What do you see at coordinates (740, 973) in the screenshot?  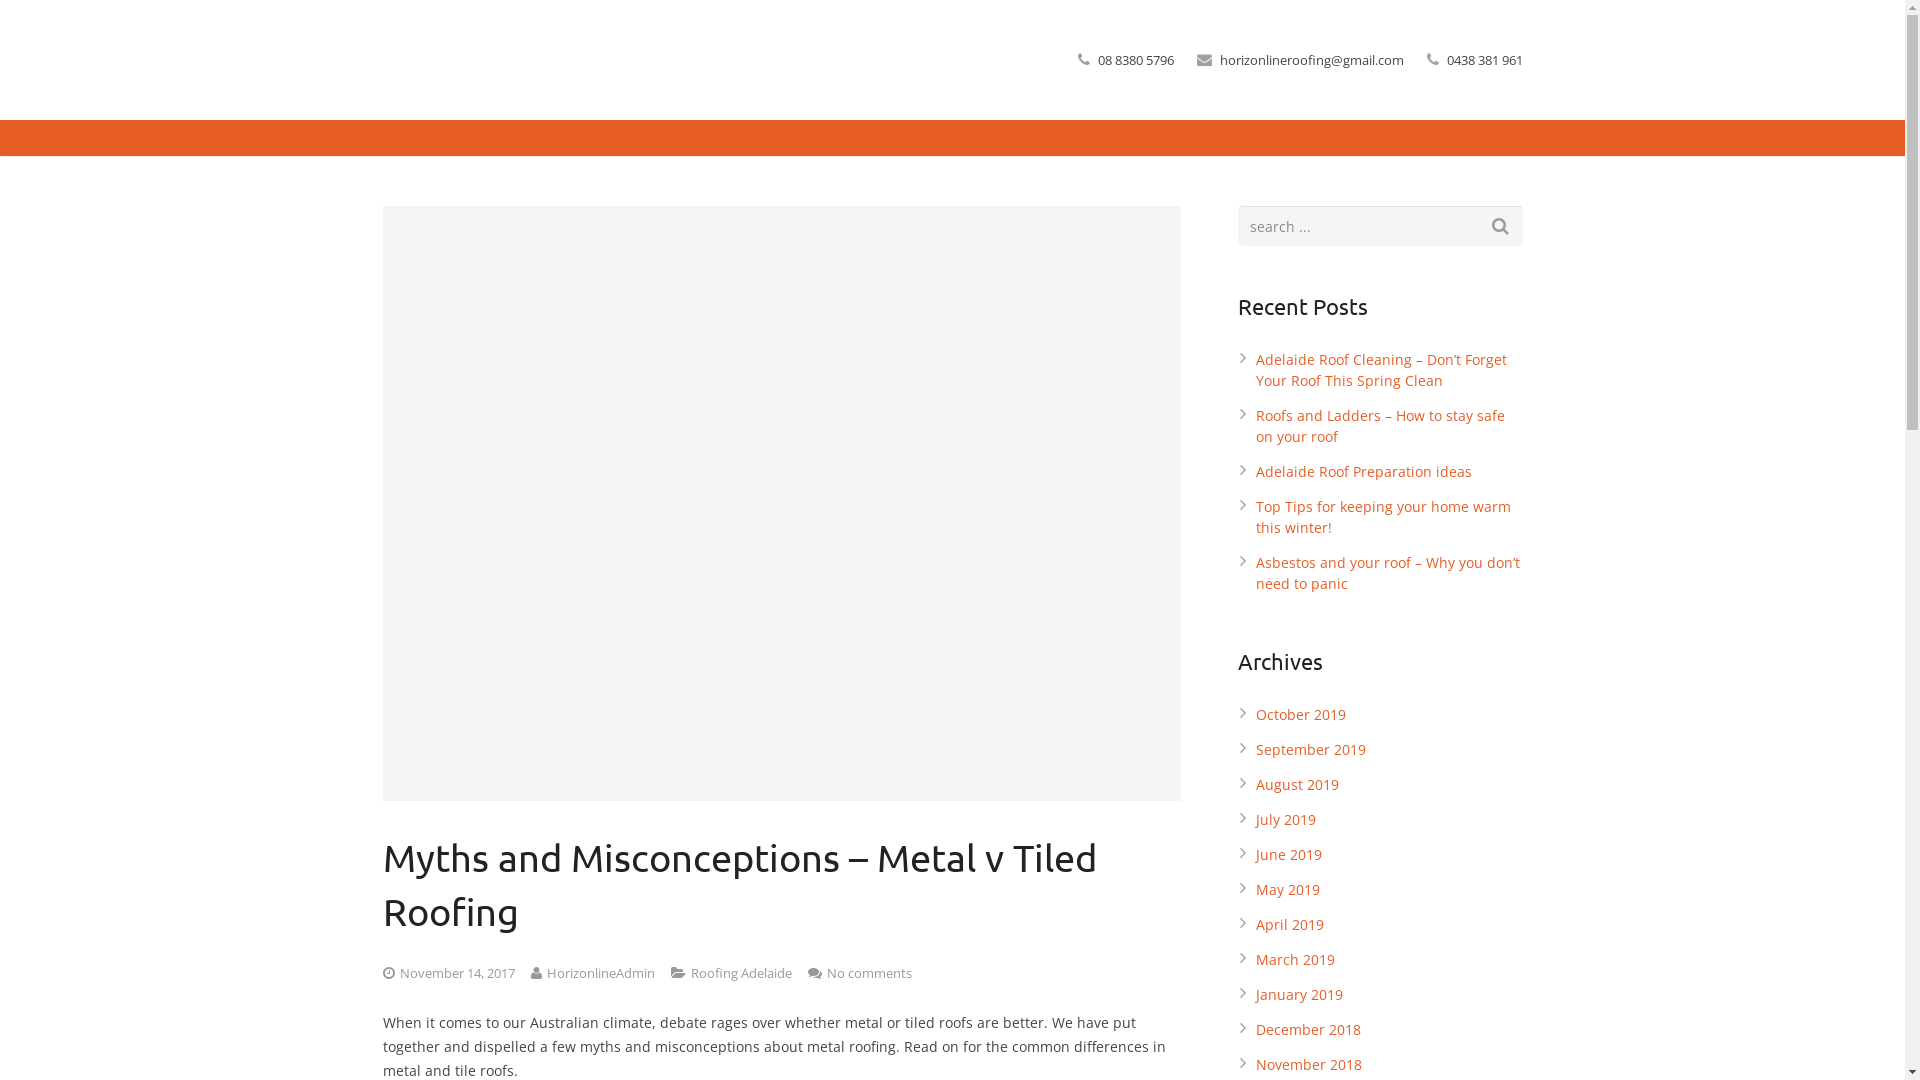 I see `Roofing Adelaide` at bounding box center [740, 973].